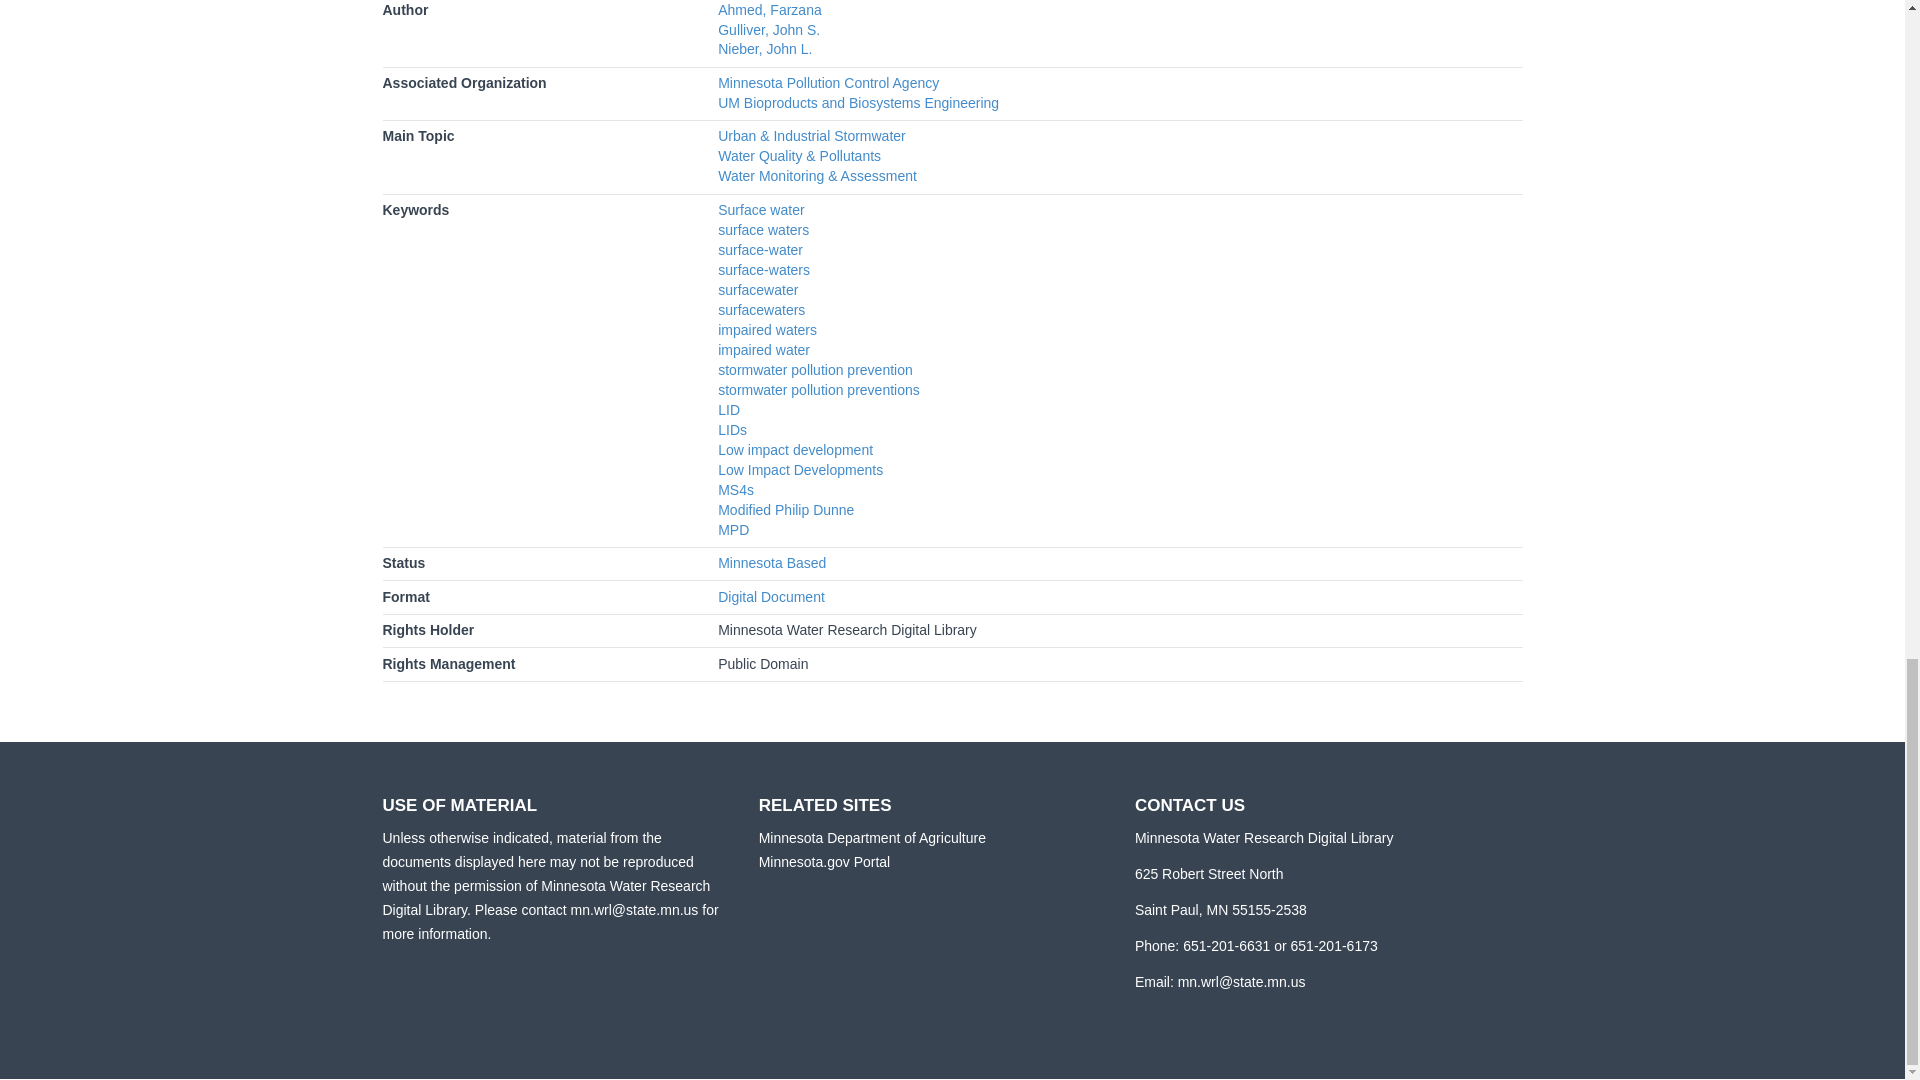 This screenshot has width=1920, height=1080. What do you see at coordinates (768, 28) in the screenshot?
I see `Gulliver, John S.` at bounding box center [768, 28].